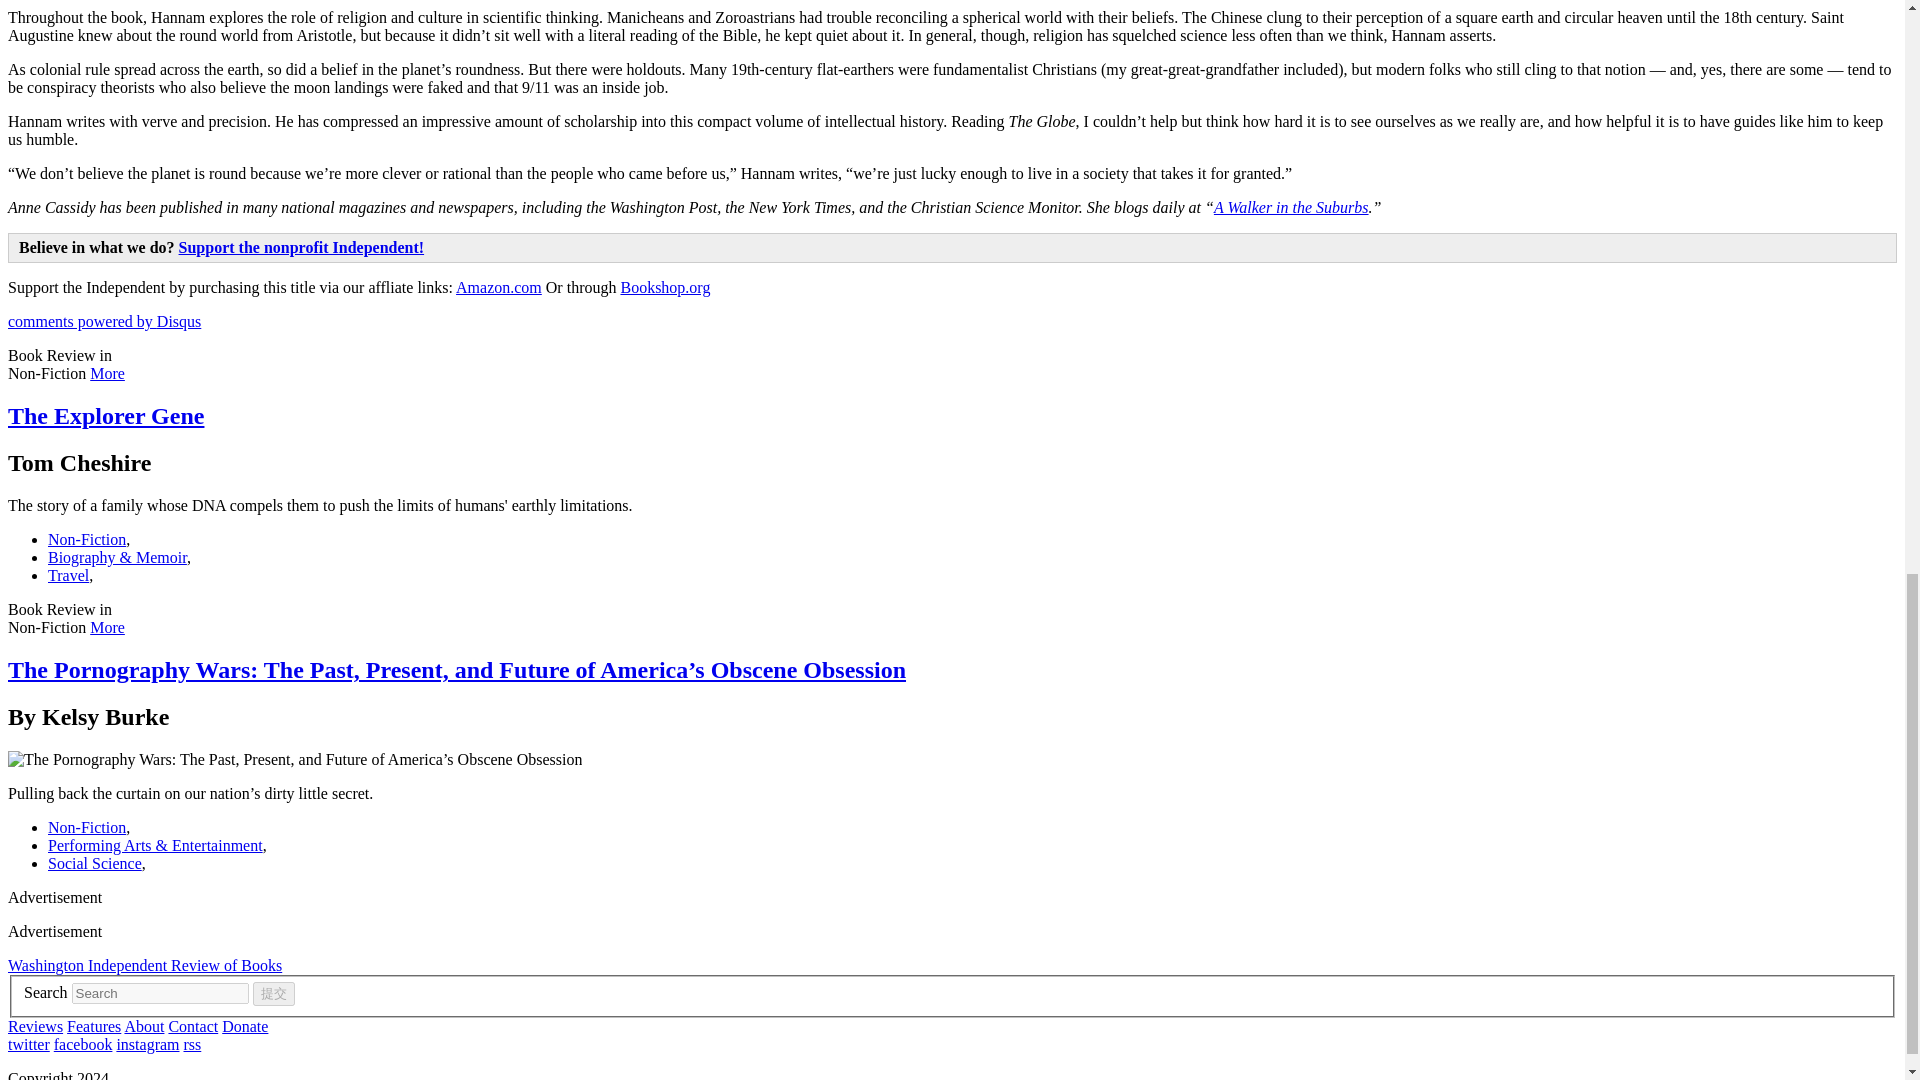  I want to click on A Walker in the Suburbs, so click(1290, 207).